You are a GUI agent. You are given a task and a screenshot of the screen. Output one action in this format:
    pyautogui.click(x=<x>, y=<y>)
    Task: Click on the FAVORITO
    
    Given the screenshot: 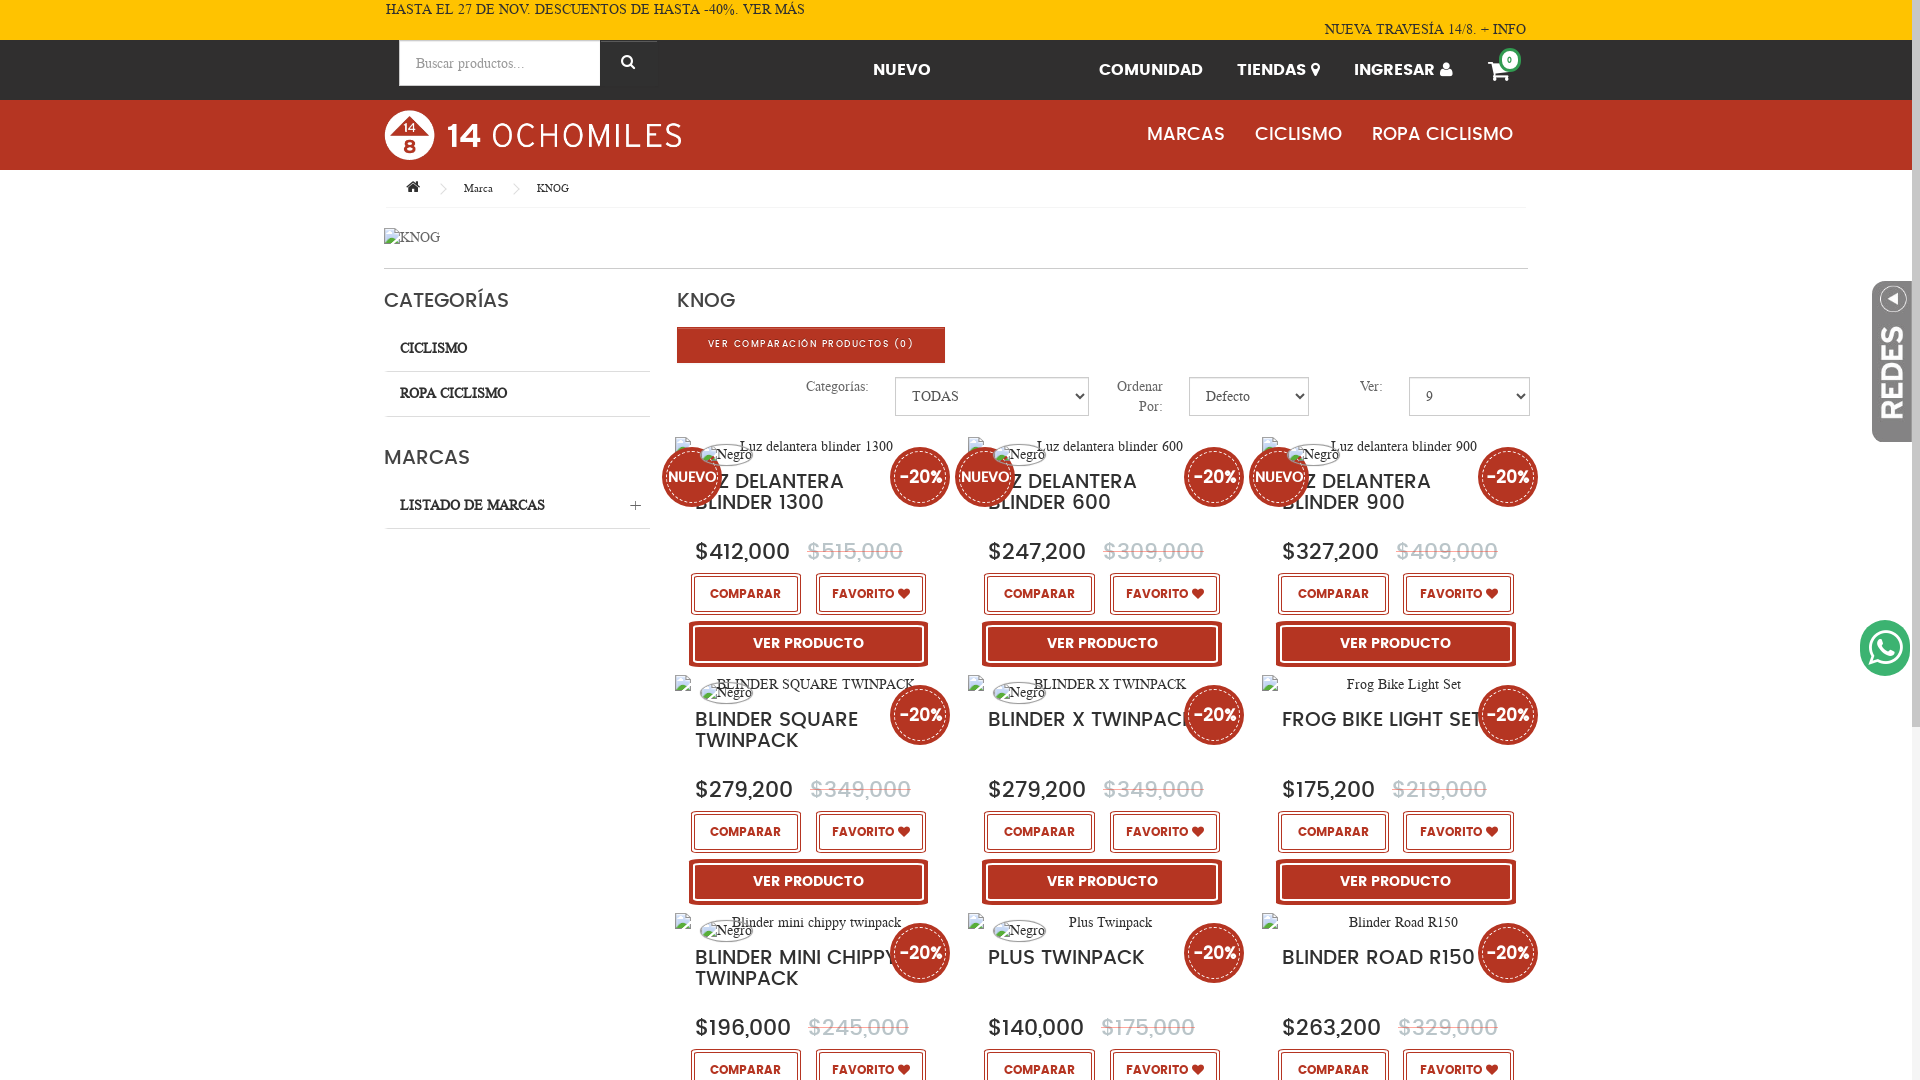 What is the action you would take?
    pyautogui.click(x=1165, y=831)
    